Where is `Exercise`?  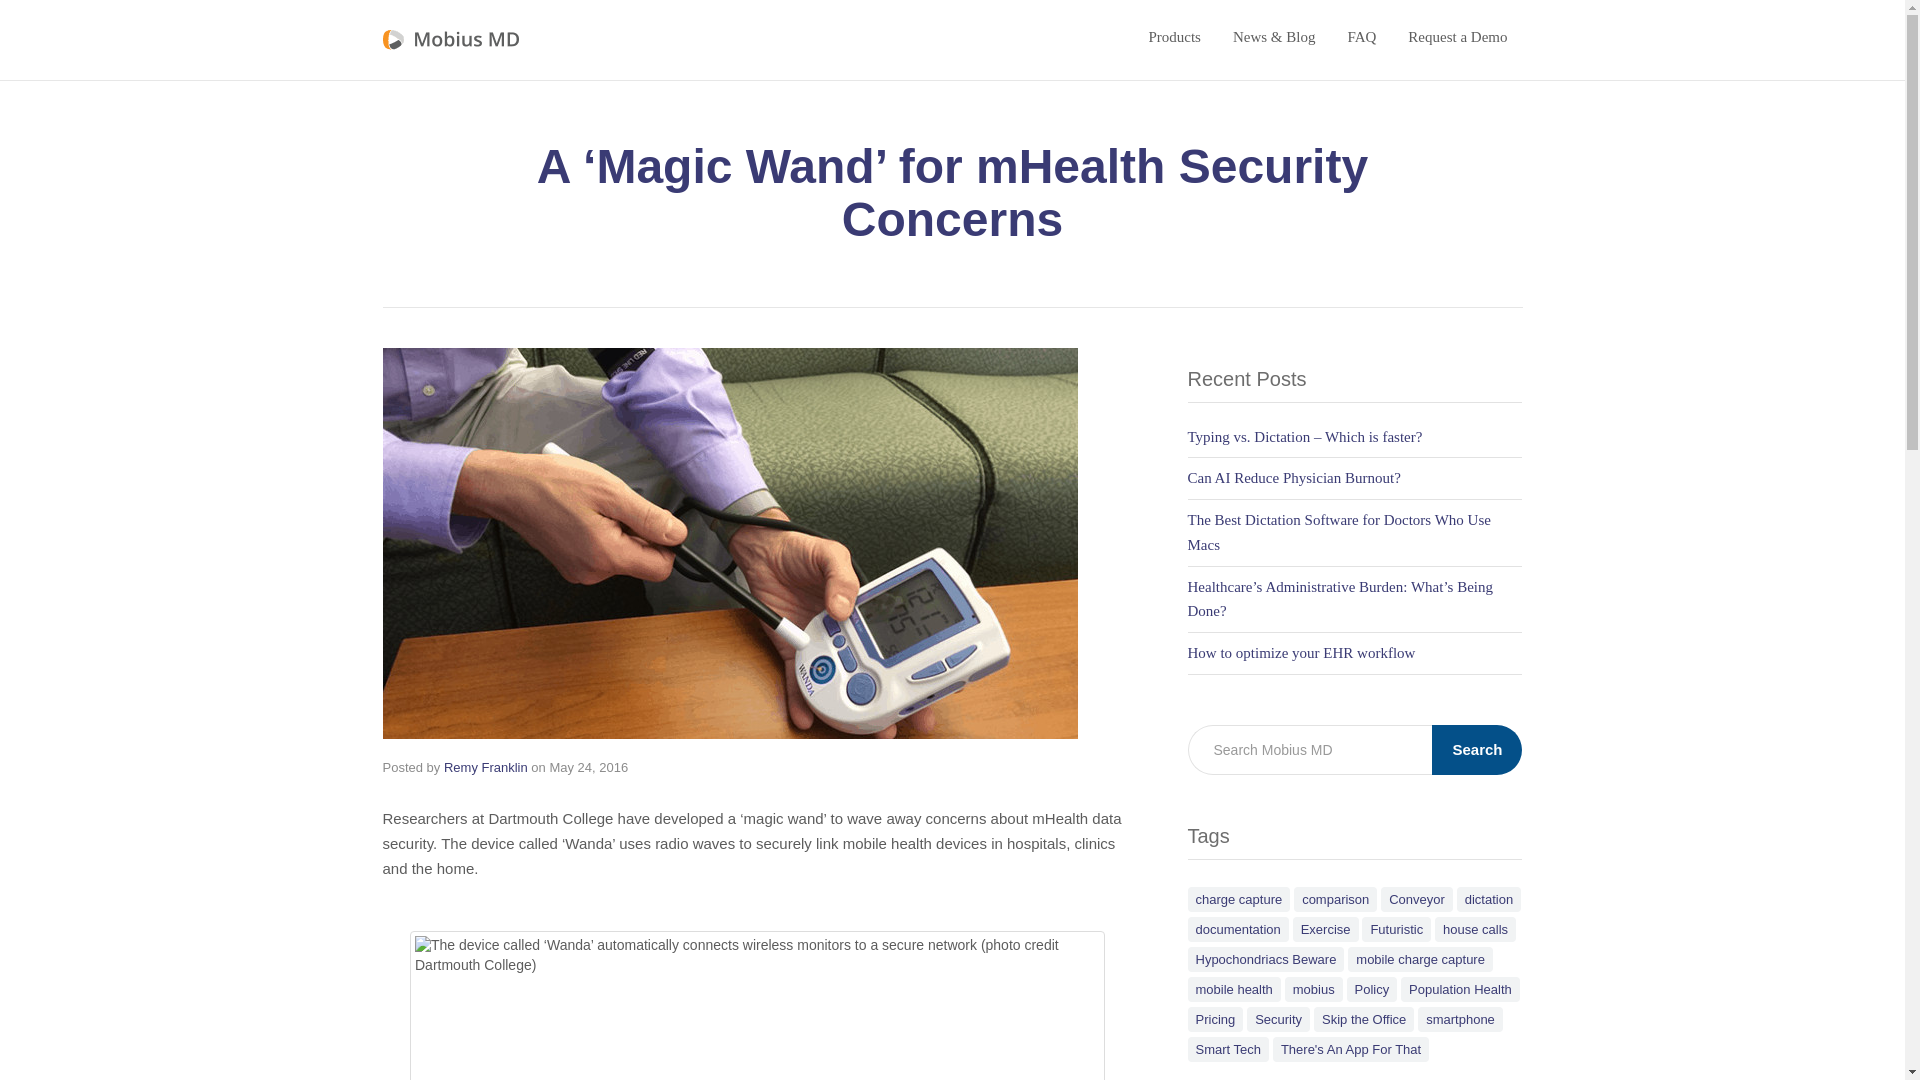
Exercise is located at coordinates (1326, 928).